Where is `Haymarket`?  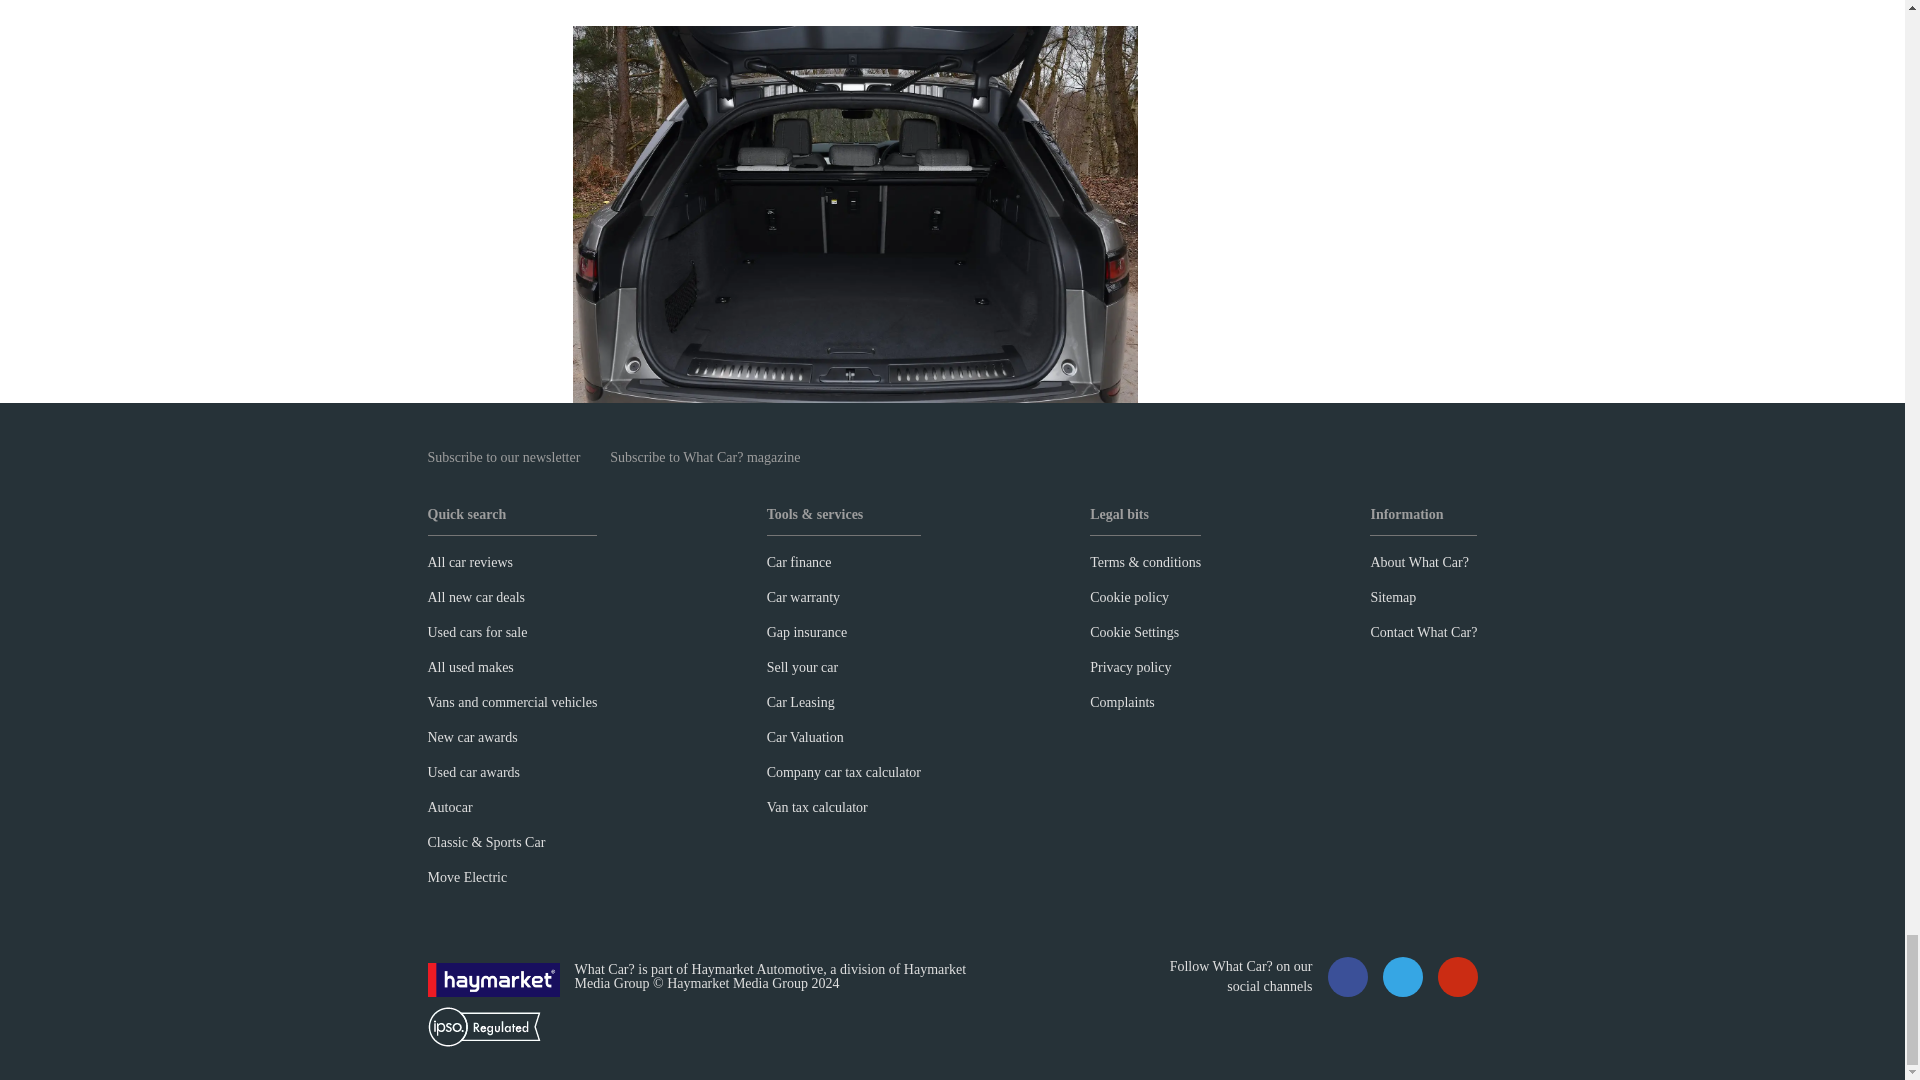 Haymarket is located at coordinates (494, 979).